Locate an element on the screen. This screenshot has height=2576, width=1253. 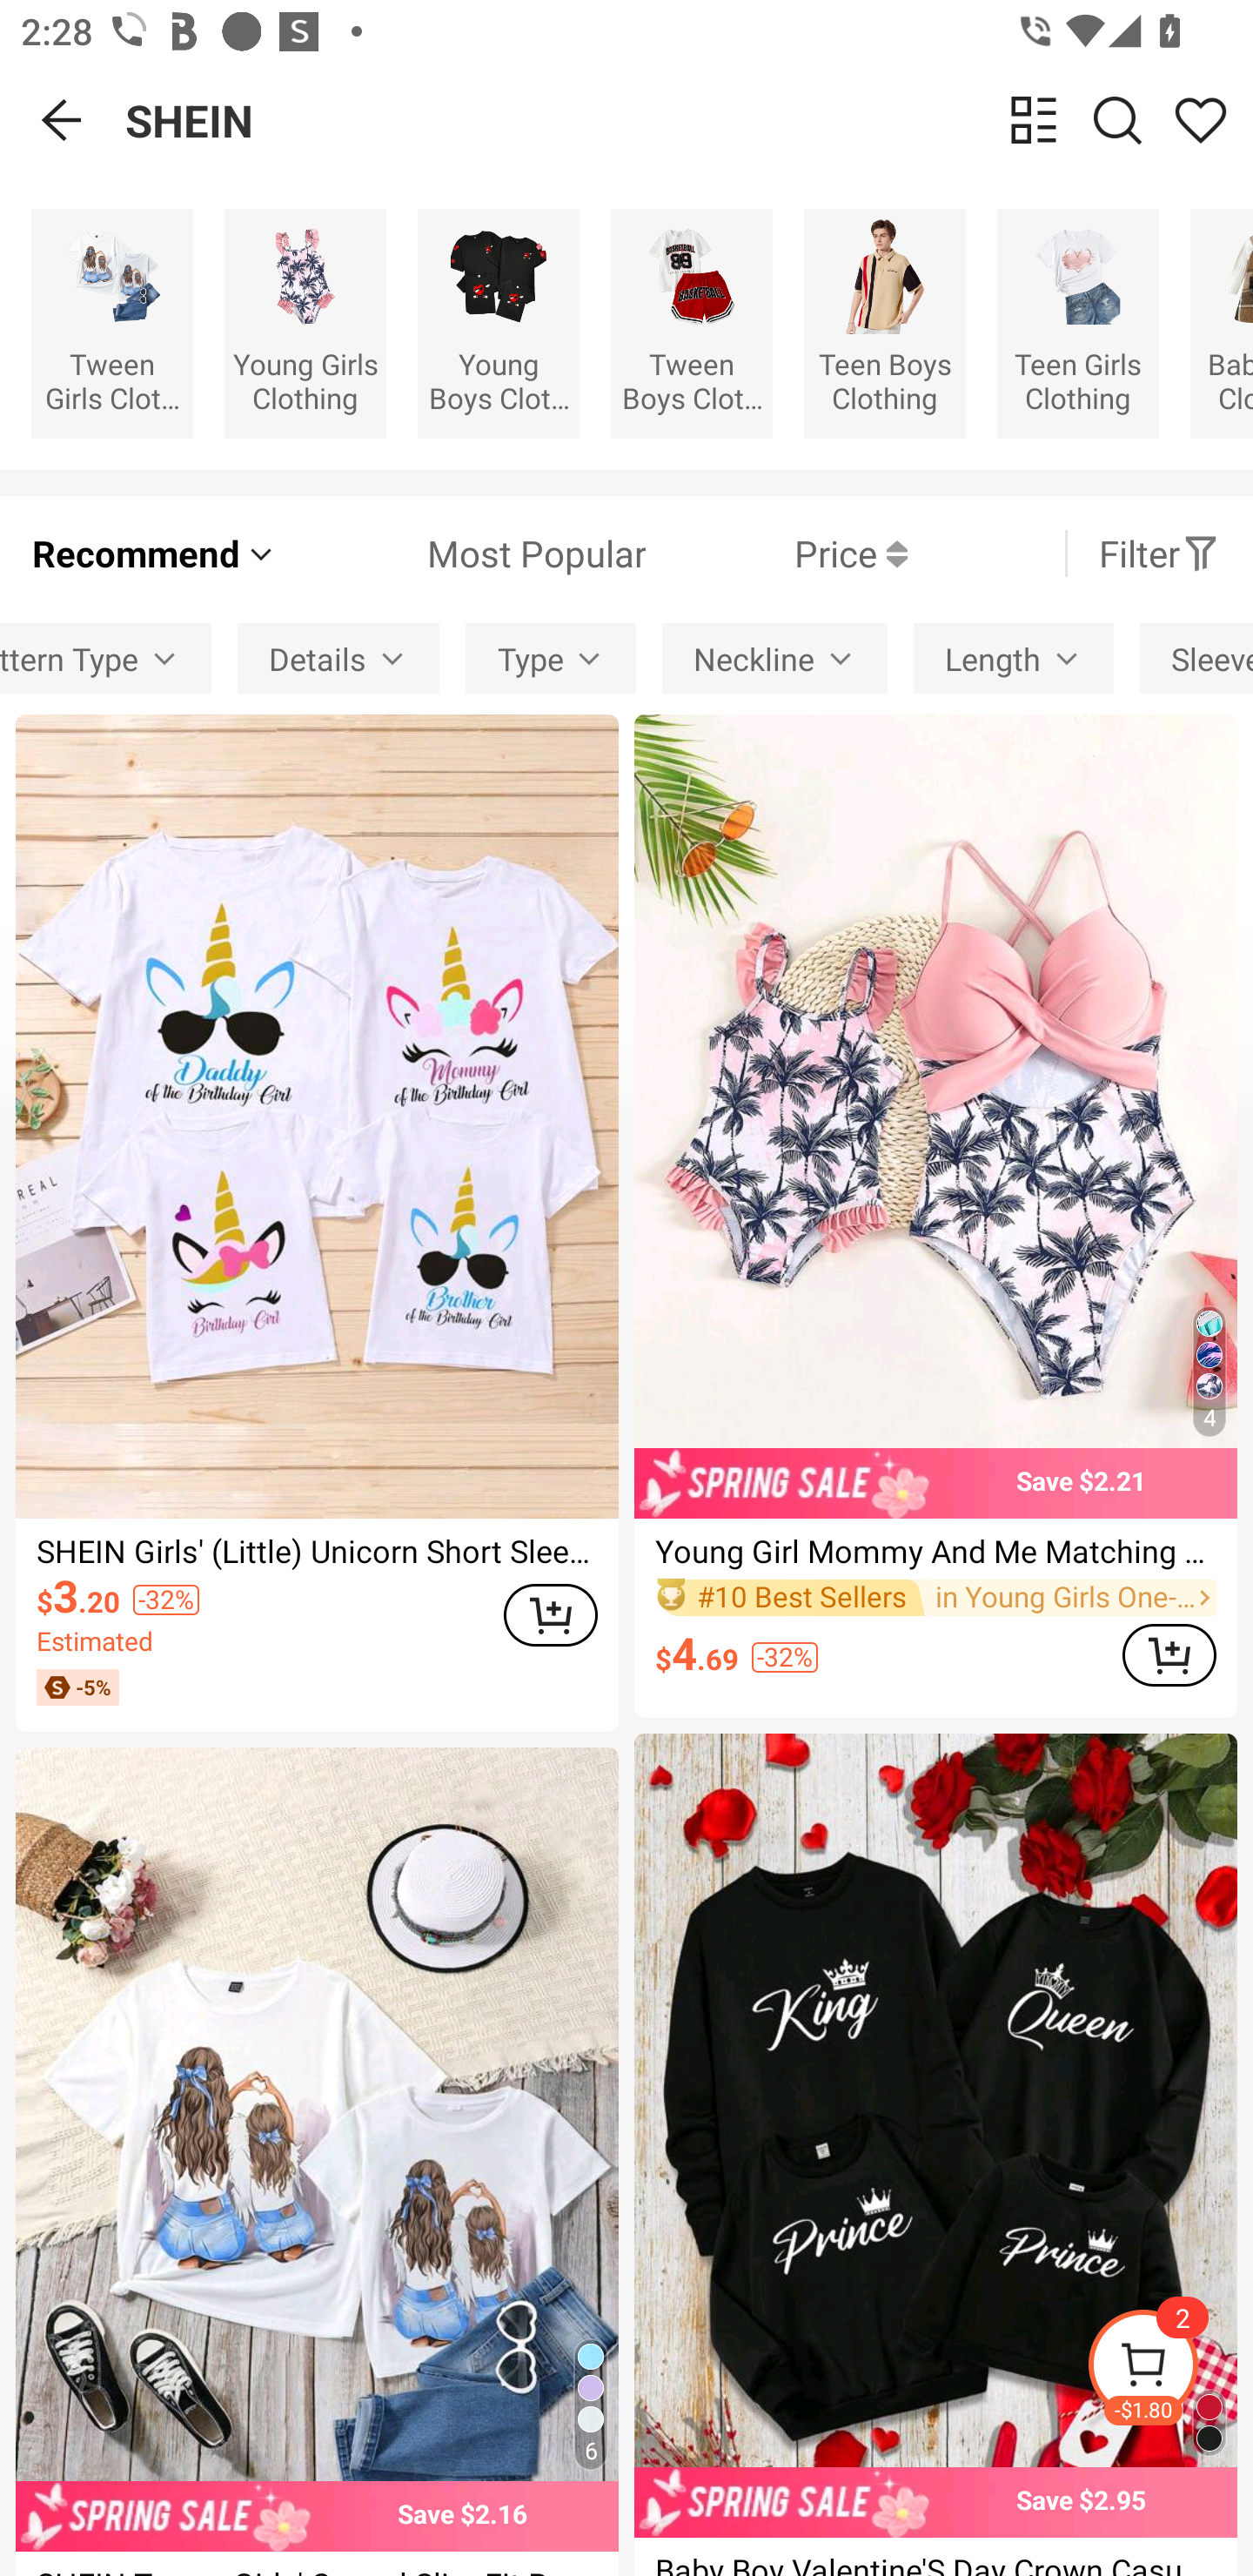
SHEIN change view Search Share is located at coordinates (689, 120).